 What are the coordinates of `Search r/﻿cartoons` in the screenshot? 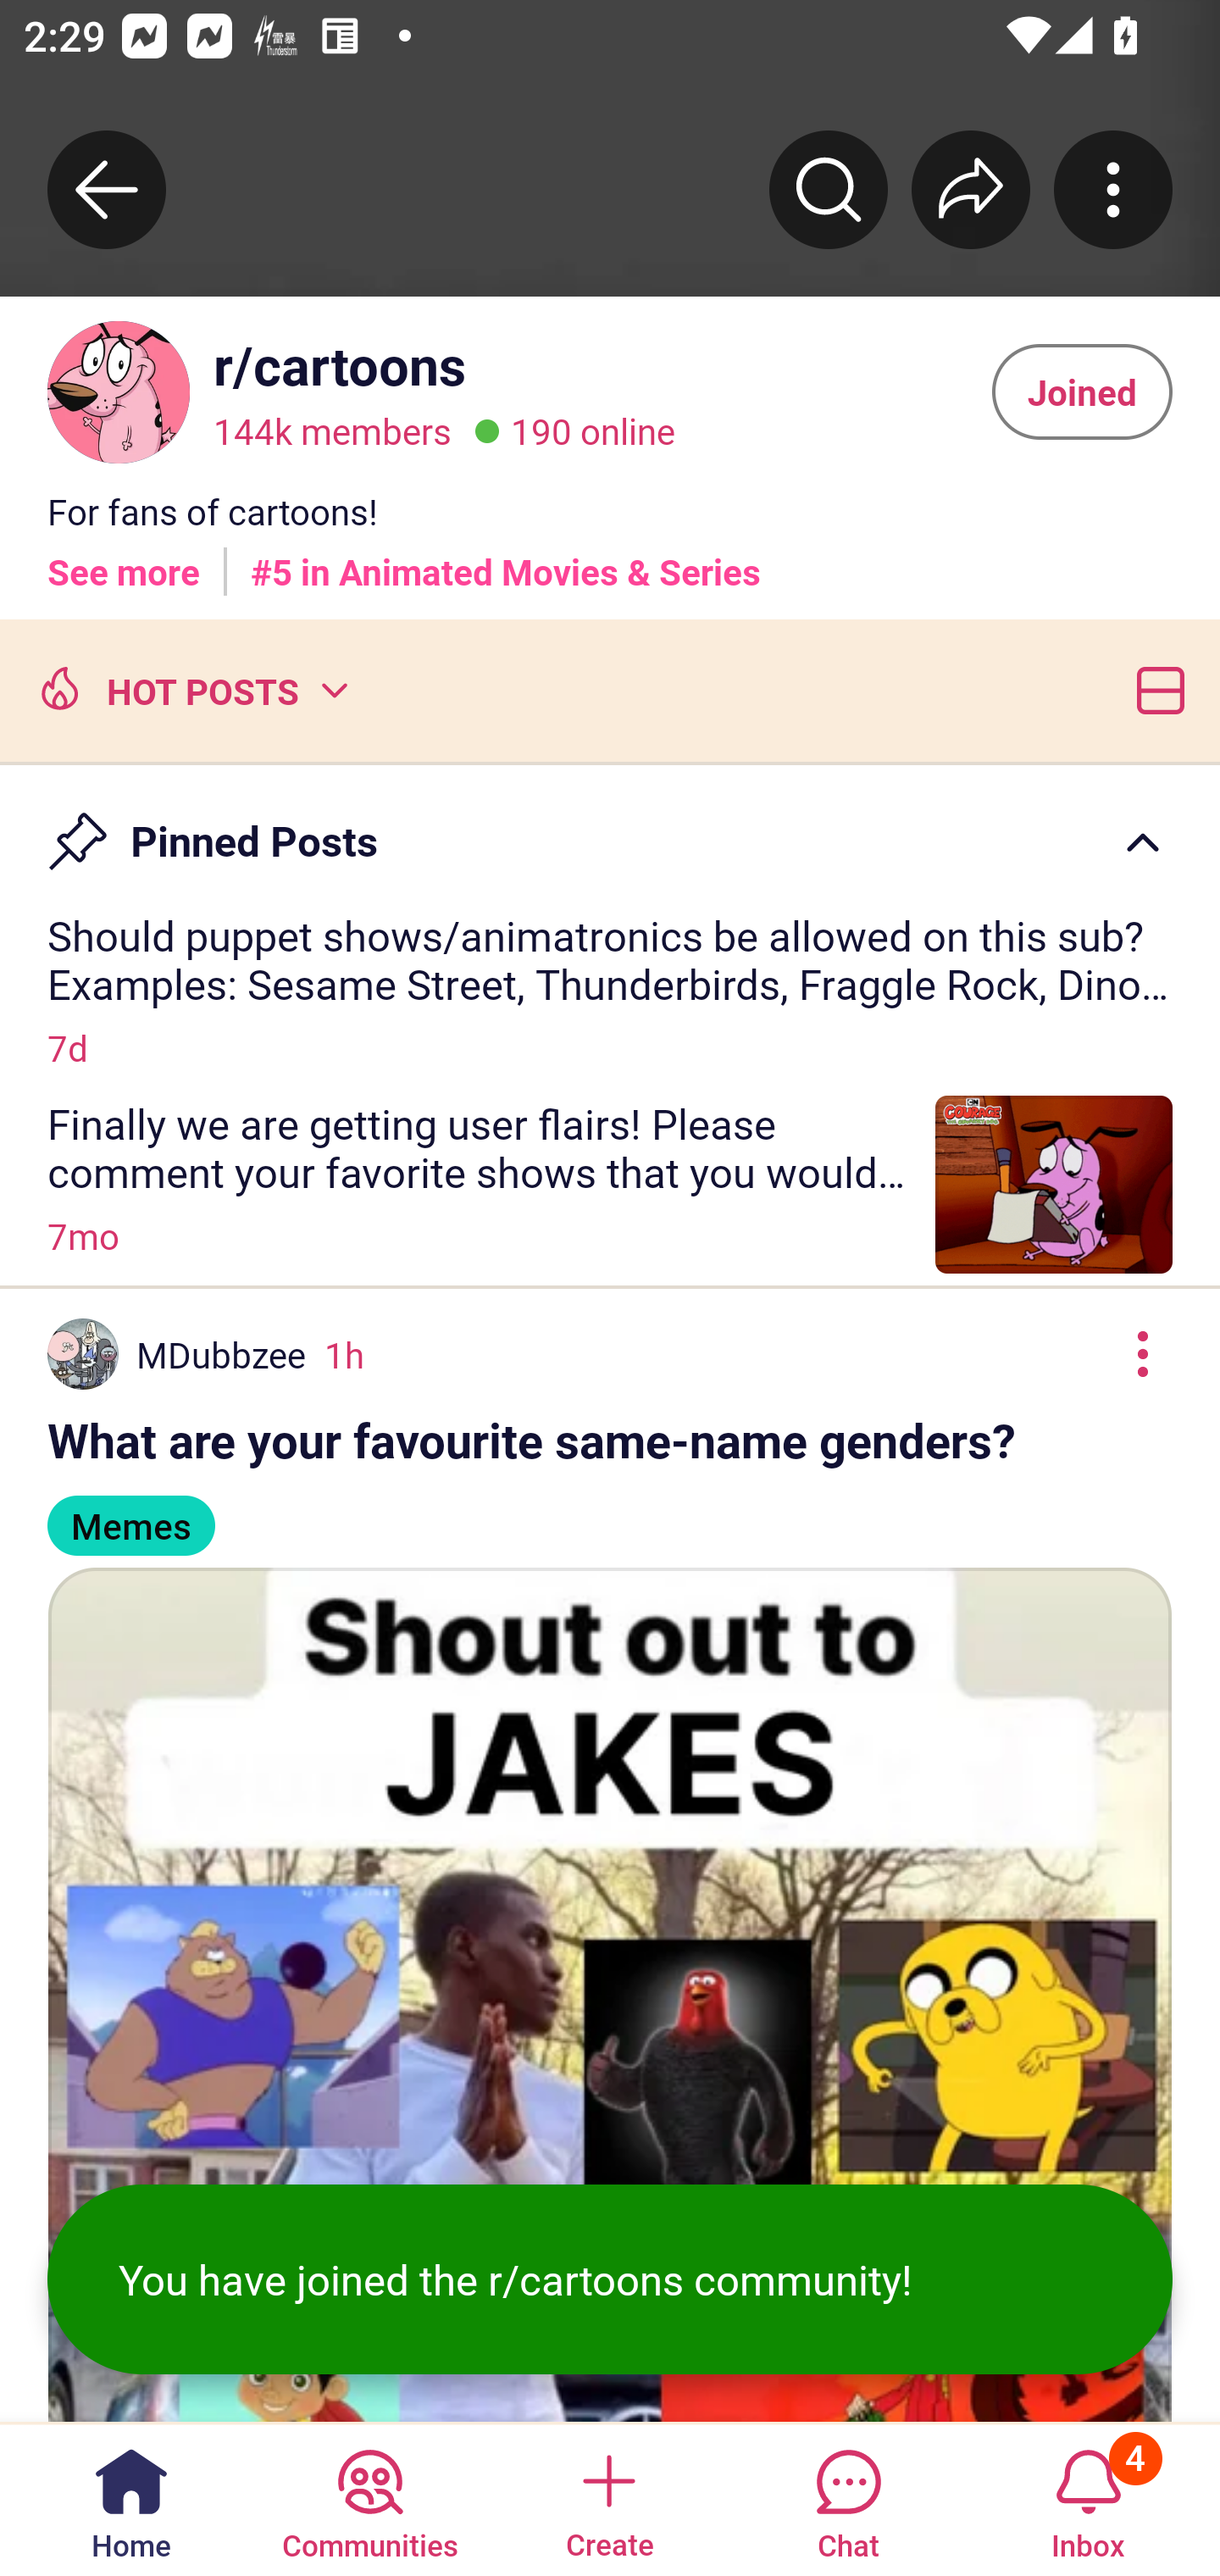 It's located at (829, 189).